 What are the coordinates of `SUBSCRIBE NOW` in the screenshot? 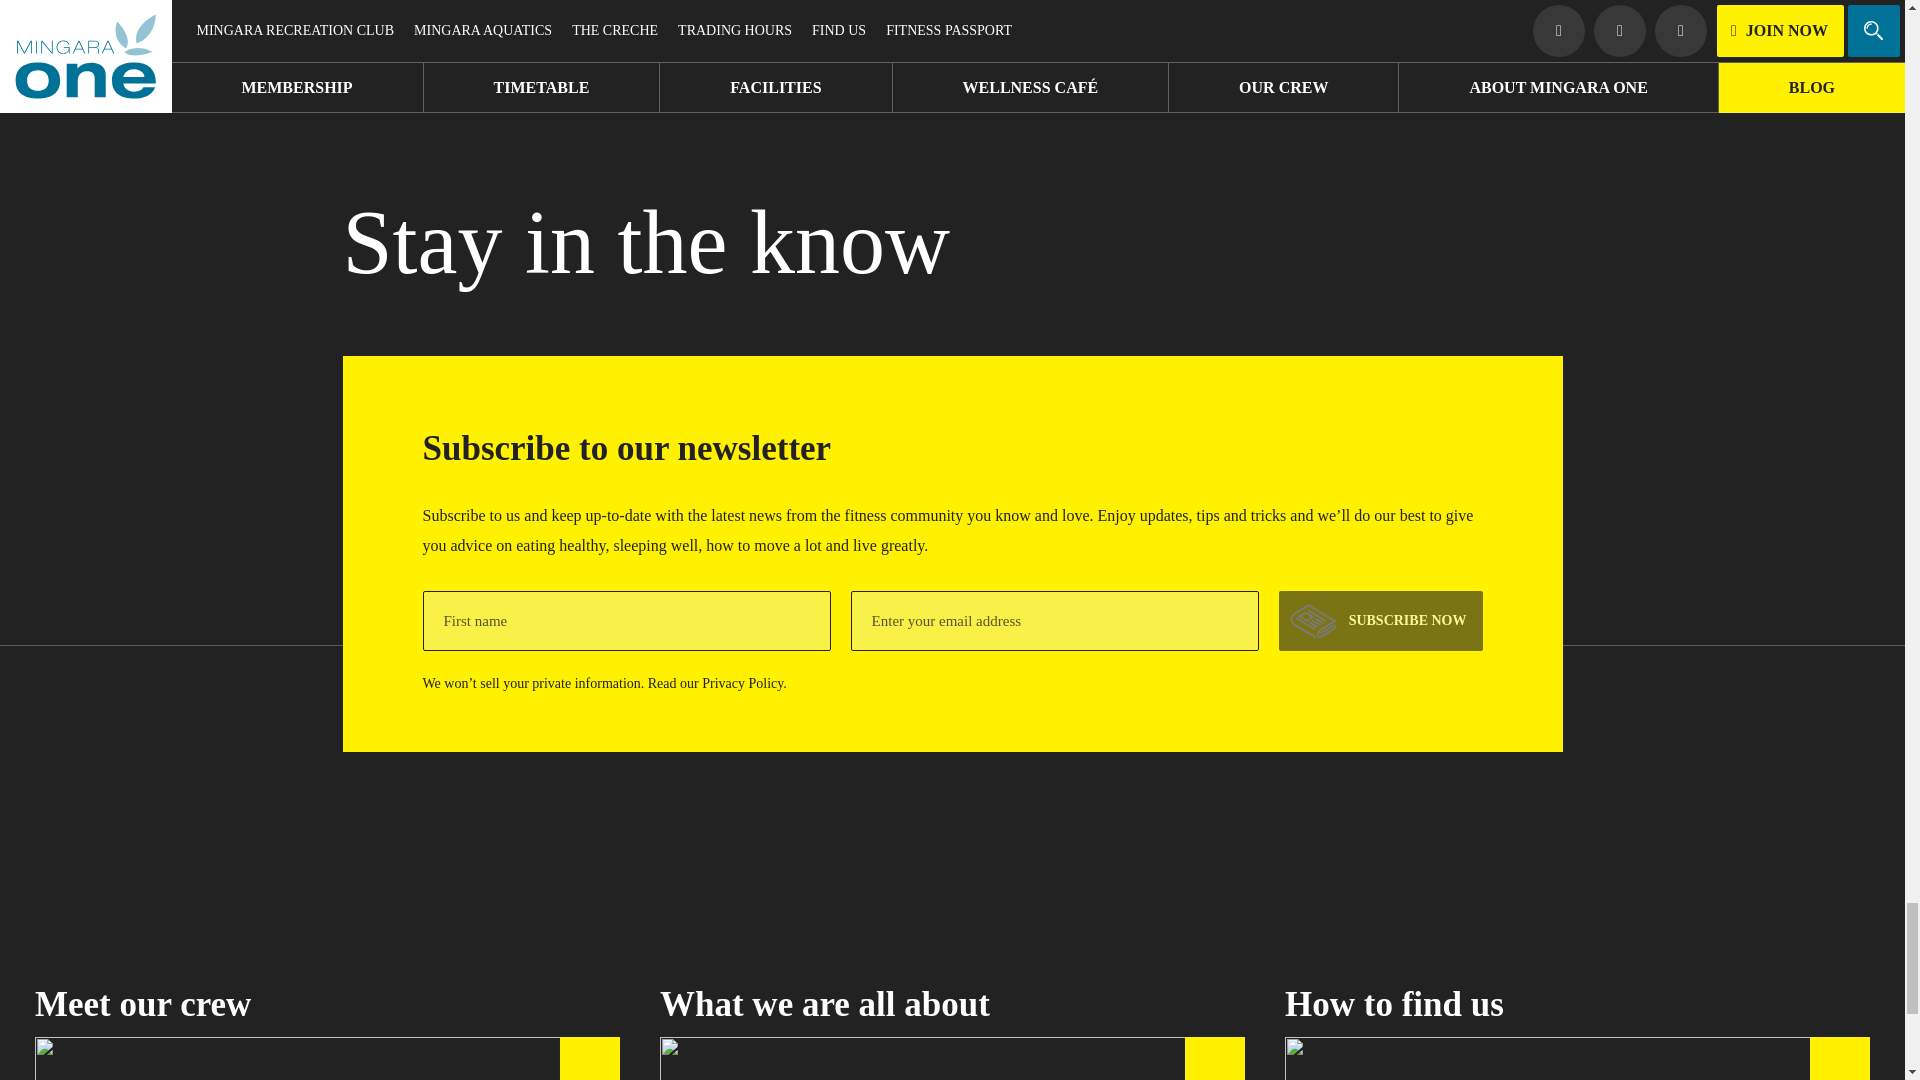 It's located at (1380, 620).